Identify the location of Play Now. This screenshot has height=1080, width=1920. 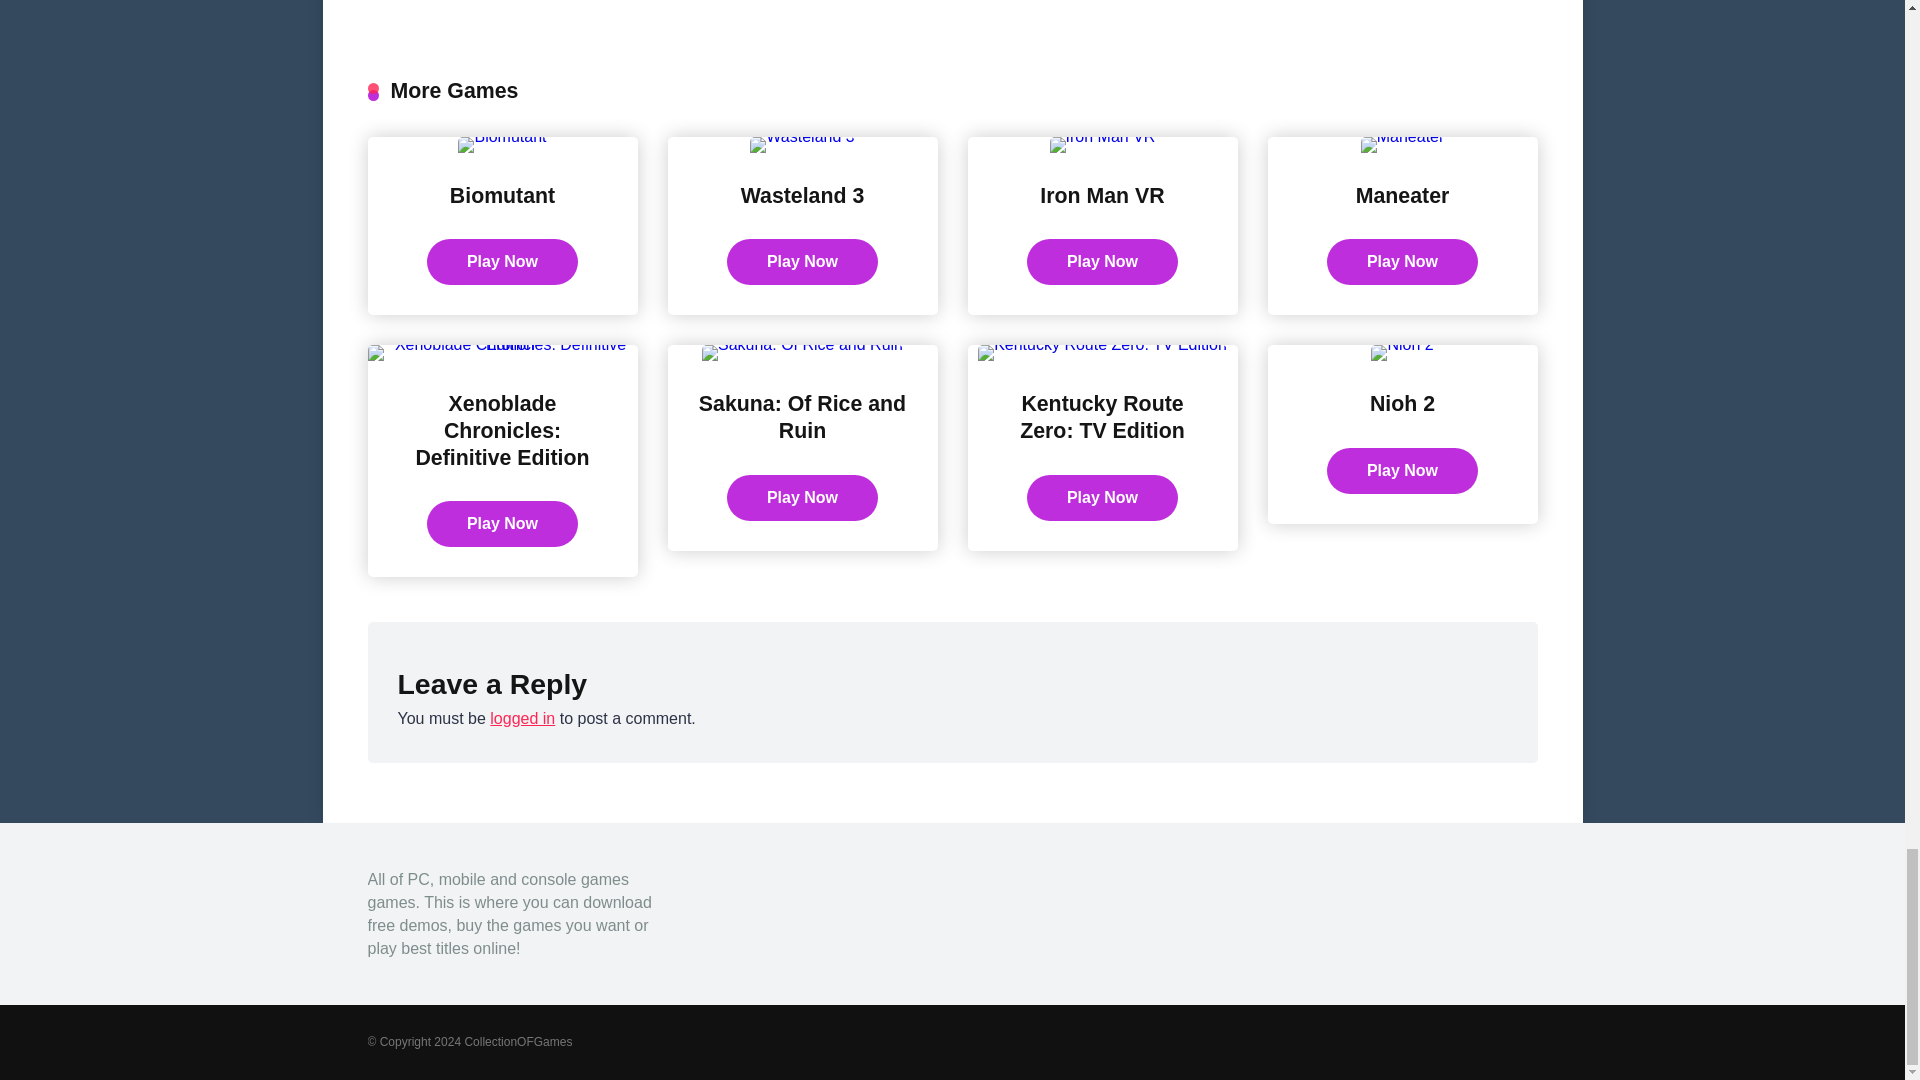
(802, 498).